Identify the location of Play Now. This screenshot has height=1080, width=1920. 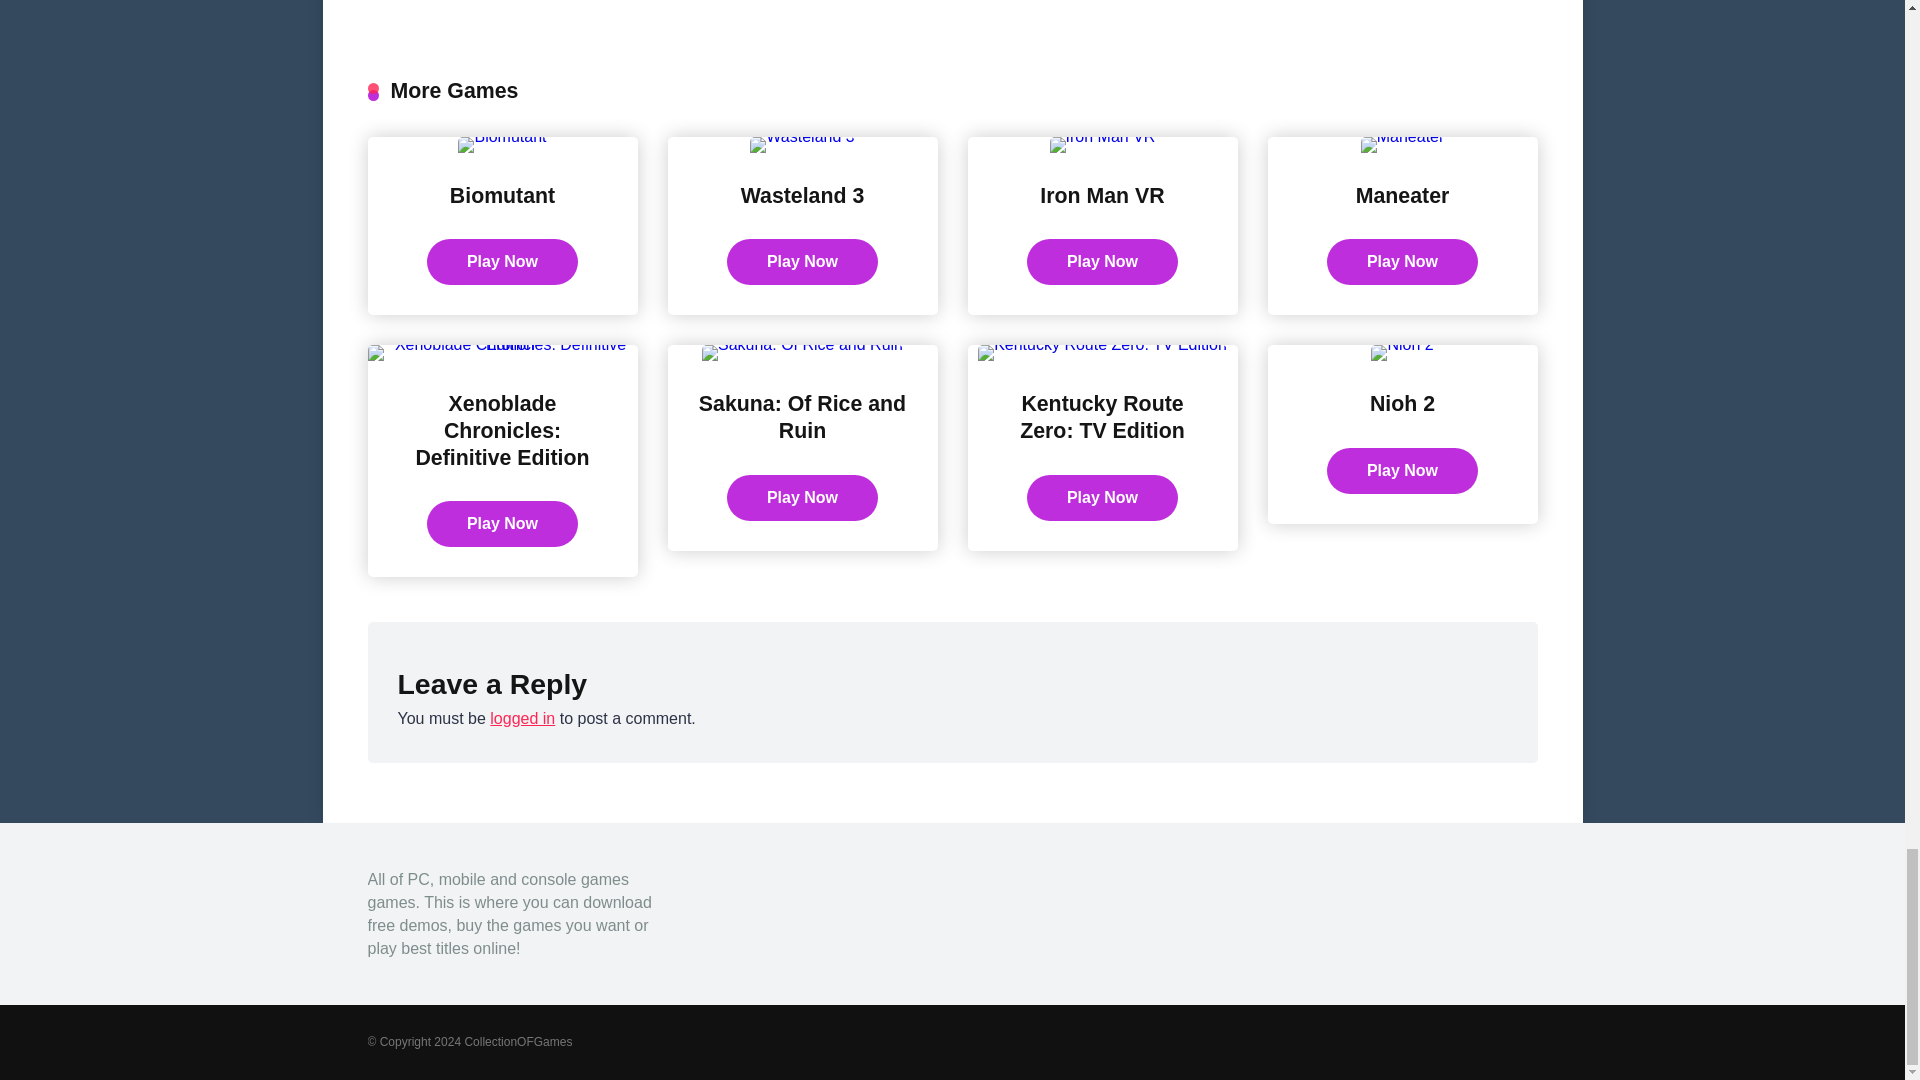
(802, 498).